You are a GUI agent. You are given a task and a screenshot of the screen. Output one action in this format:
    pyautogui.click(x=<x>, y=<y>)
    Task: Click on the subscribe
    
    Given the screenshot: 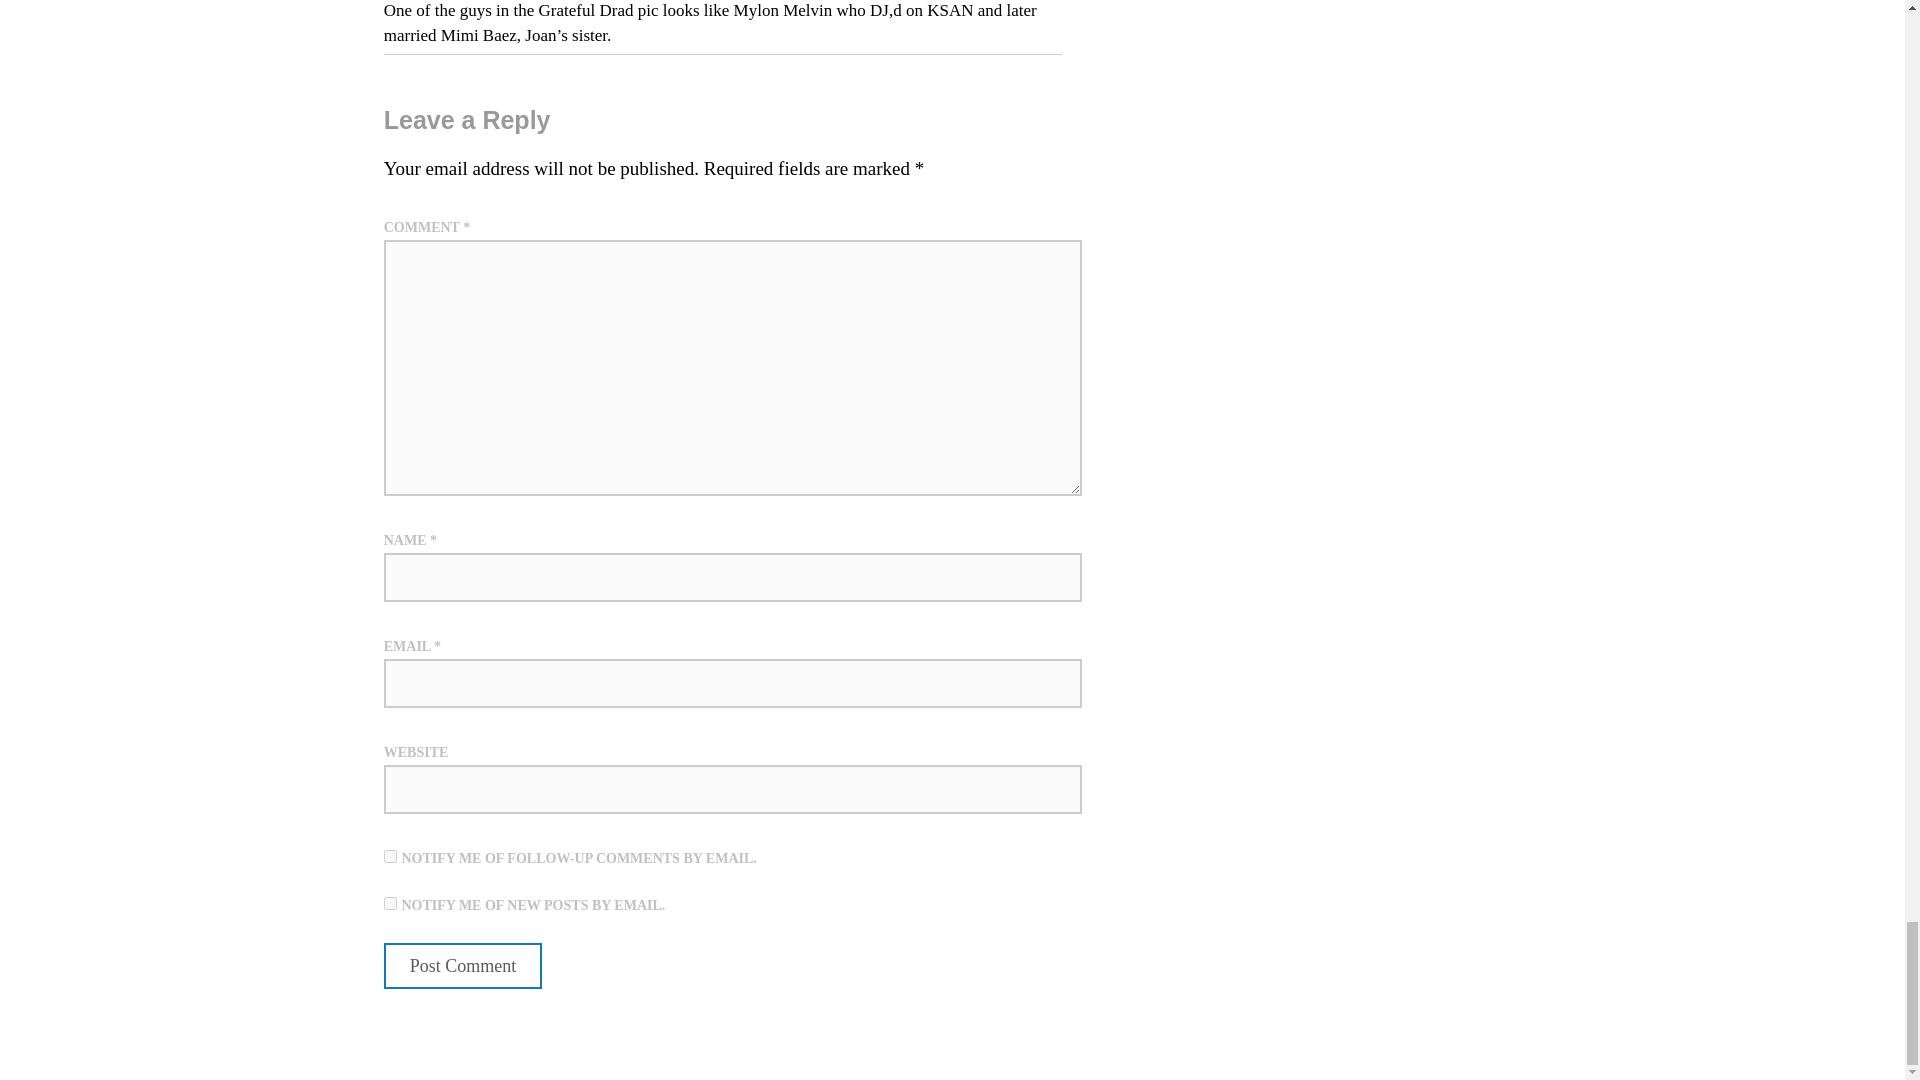 What is the action you would take?
    pyautogui.click(x=390, y=904)
    